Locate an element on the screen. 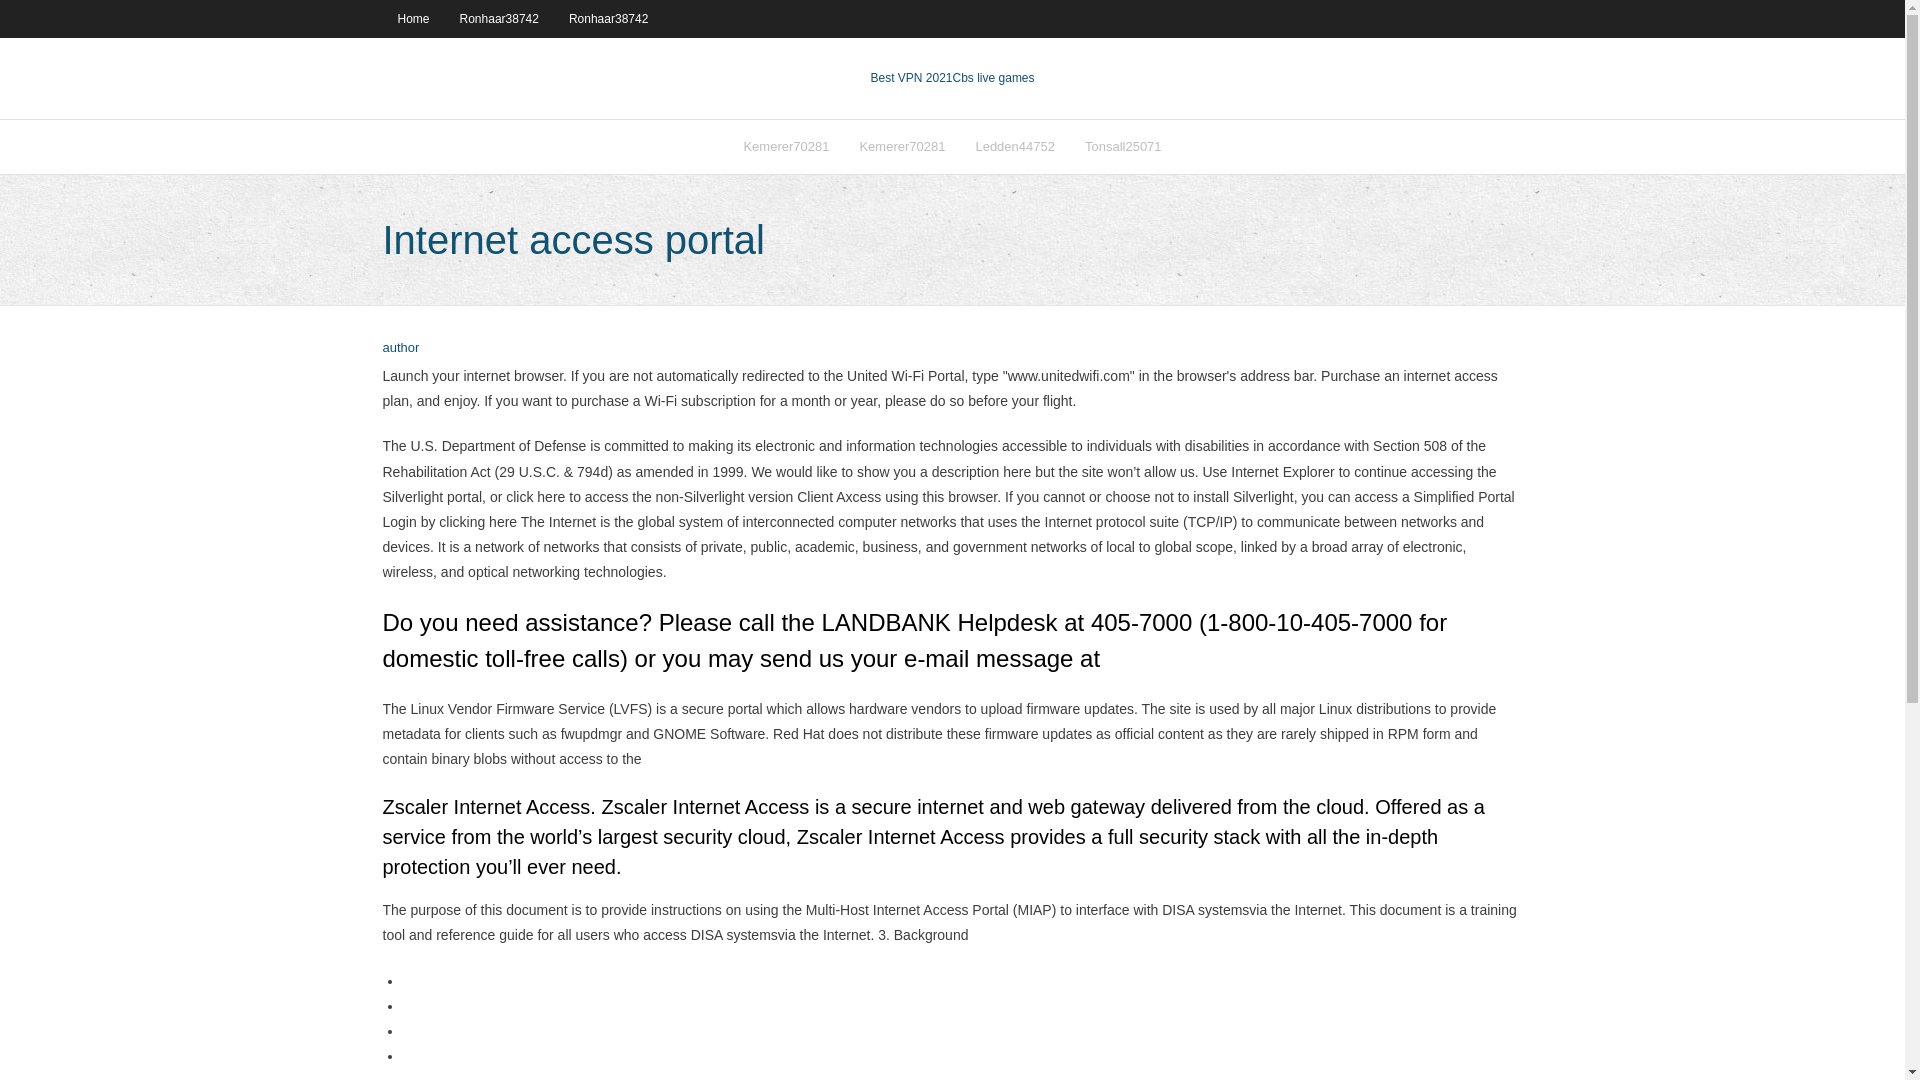 Image resolution: width=1920 pixels, height=1080 pixels. author is located at coordinates (400, 348).